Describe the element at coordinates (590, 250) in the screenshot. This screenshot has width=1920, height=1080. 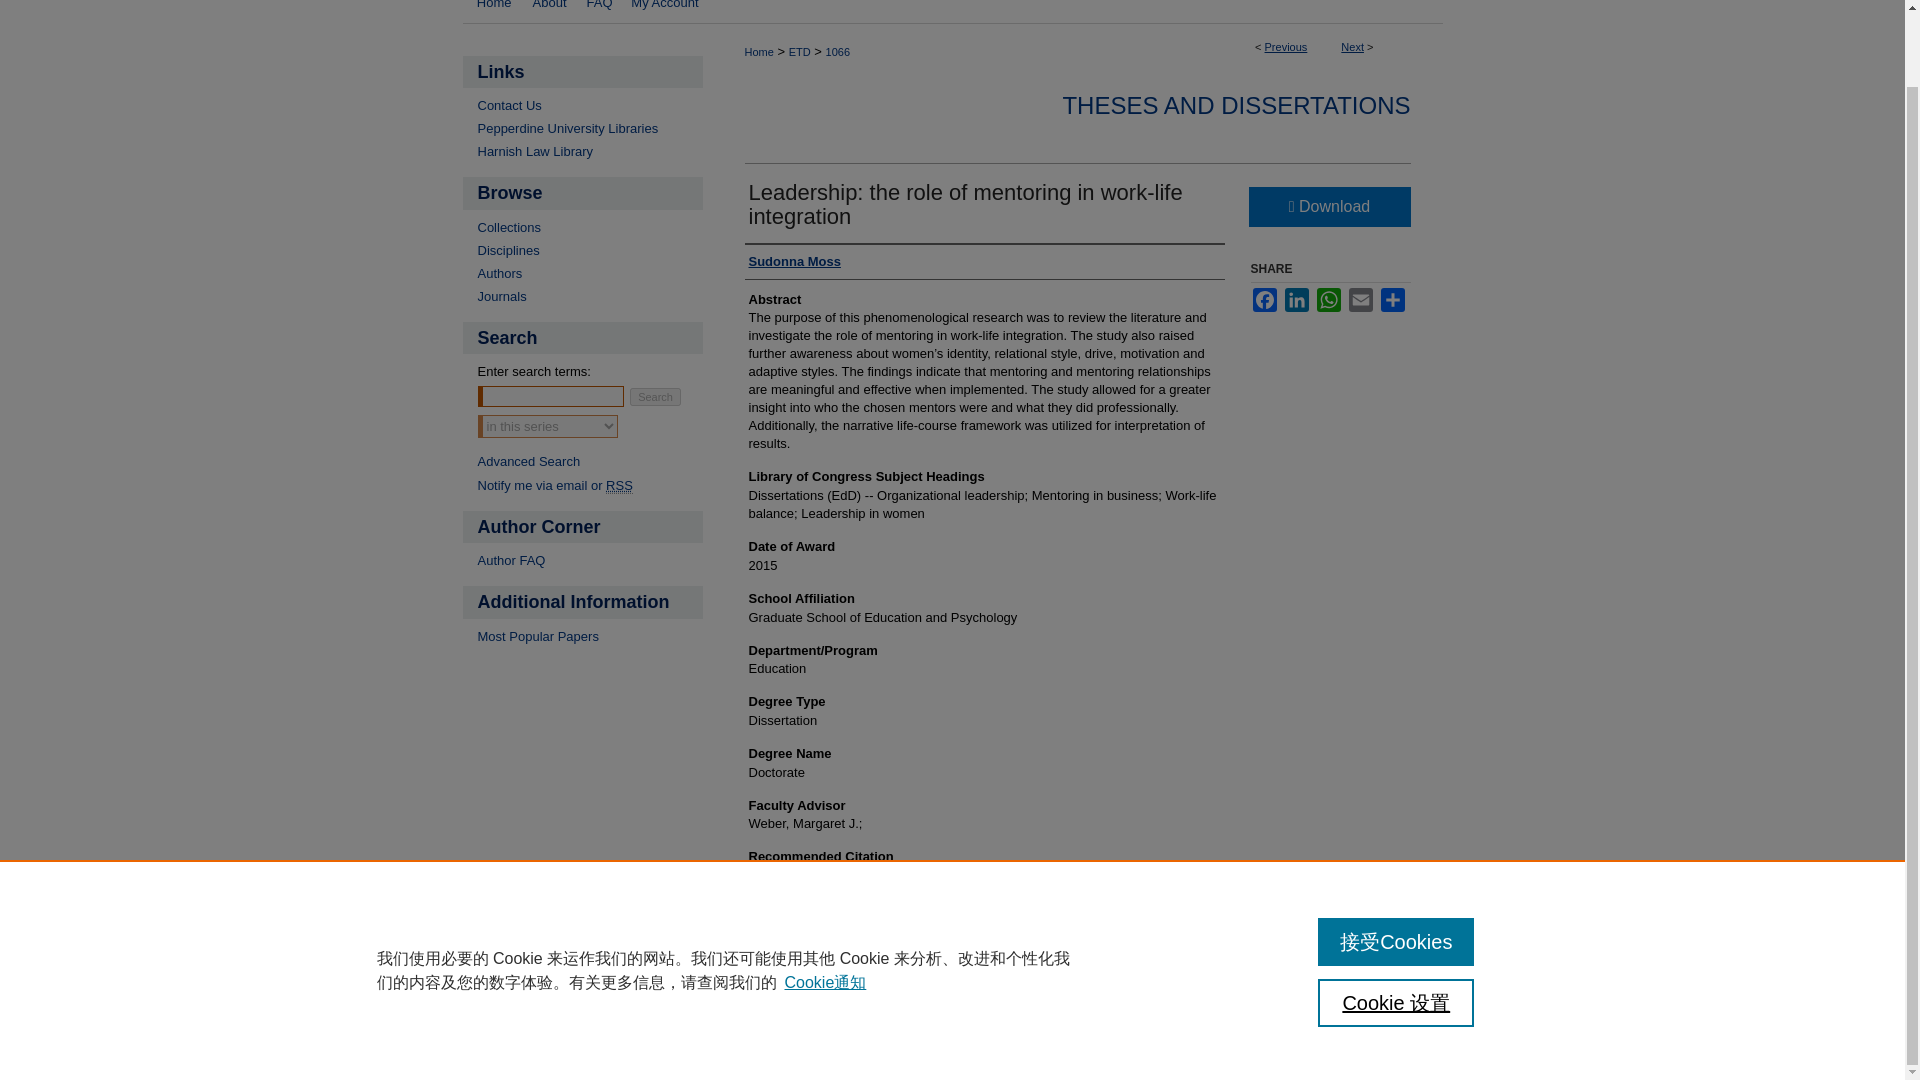
I see `Browse by Disciplines` at that location.